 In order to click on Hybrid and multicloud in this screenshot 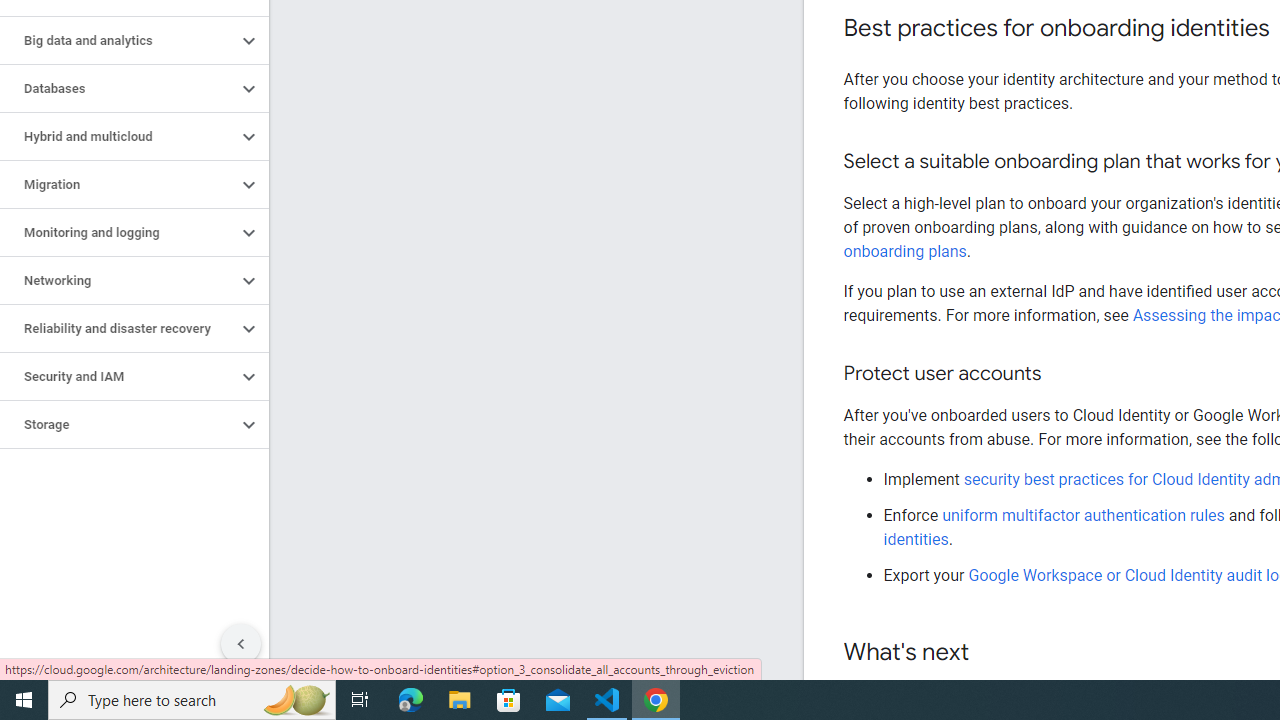, I will do `click(118, 137)`.